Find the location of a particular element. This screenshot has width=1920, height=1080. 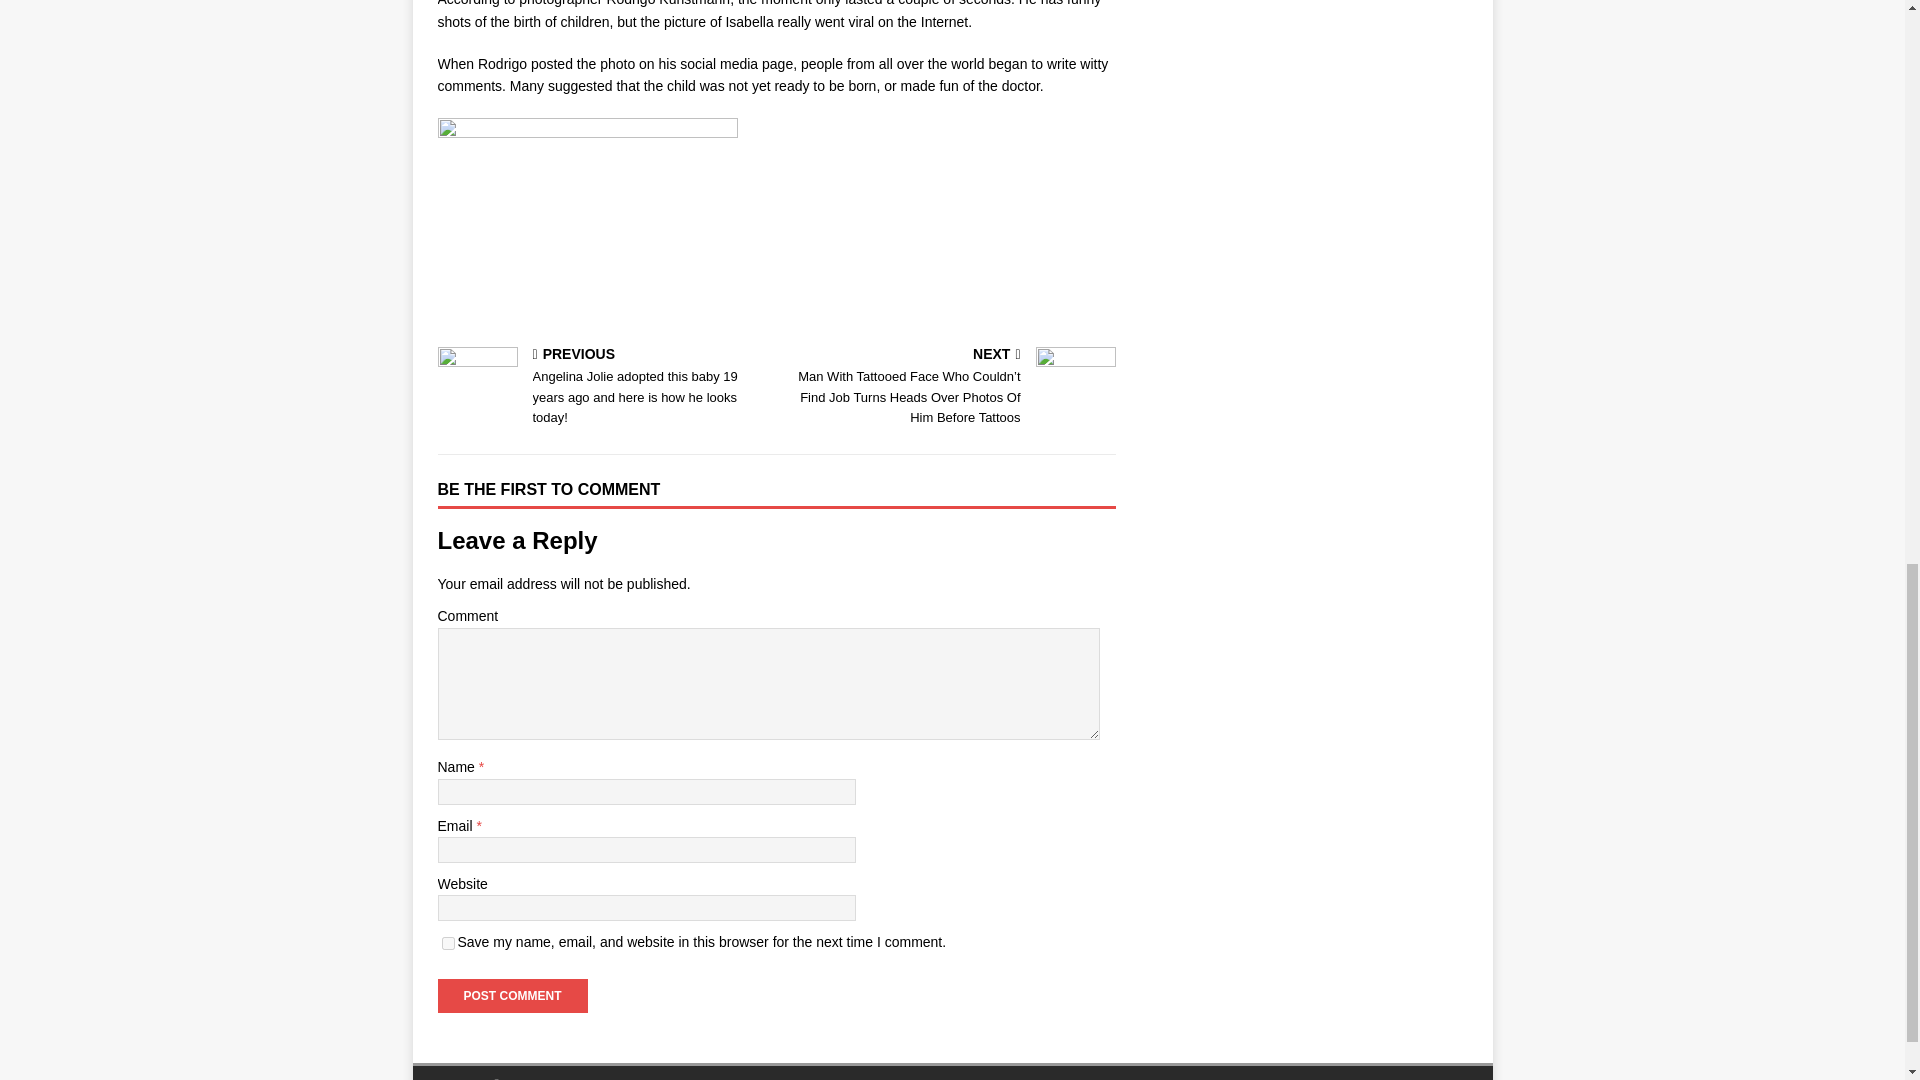

yes is located at coordinates (448, 944).